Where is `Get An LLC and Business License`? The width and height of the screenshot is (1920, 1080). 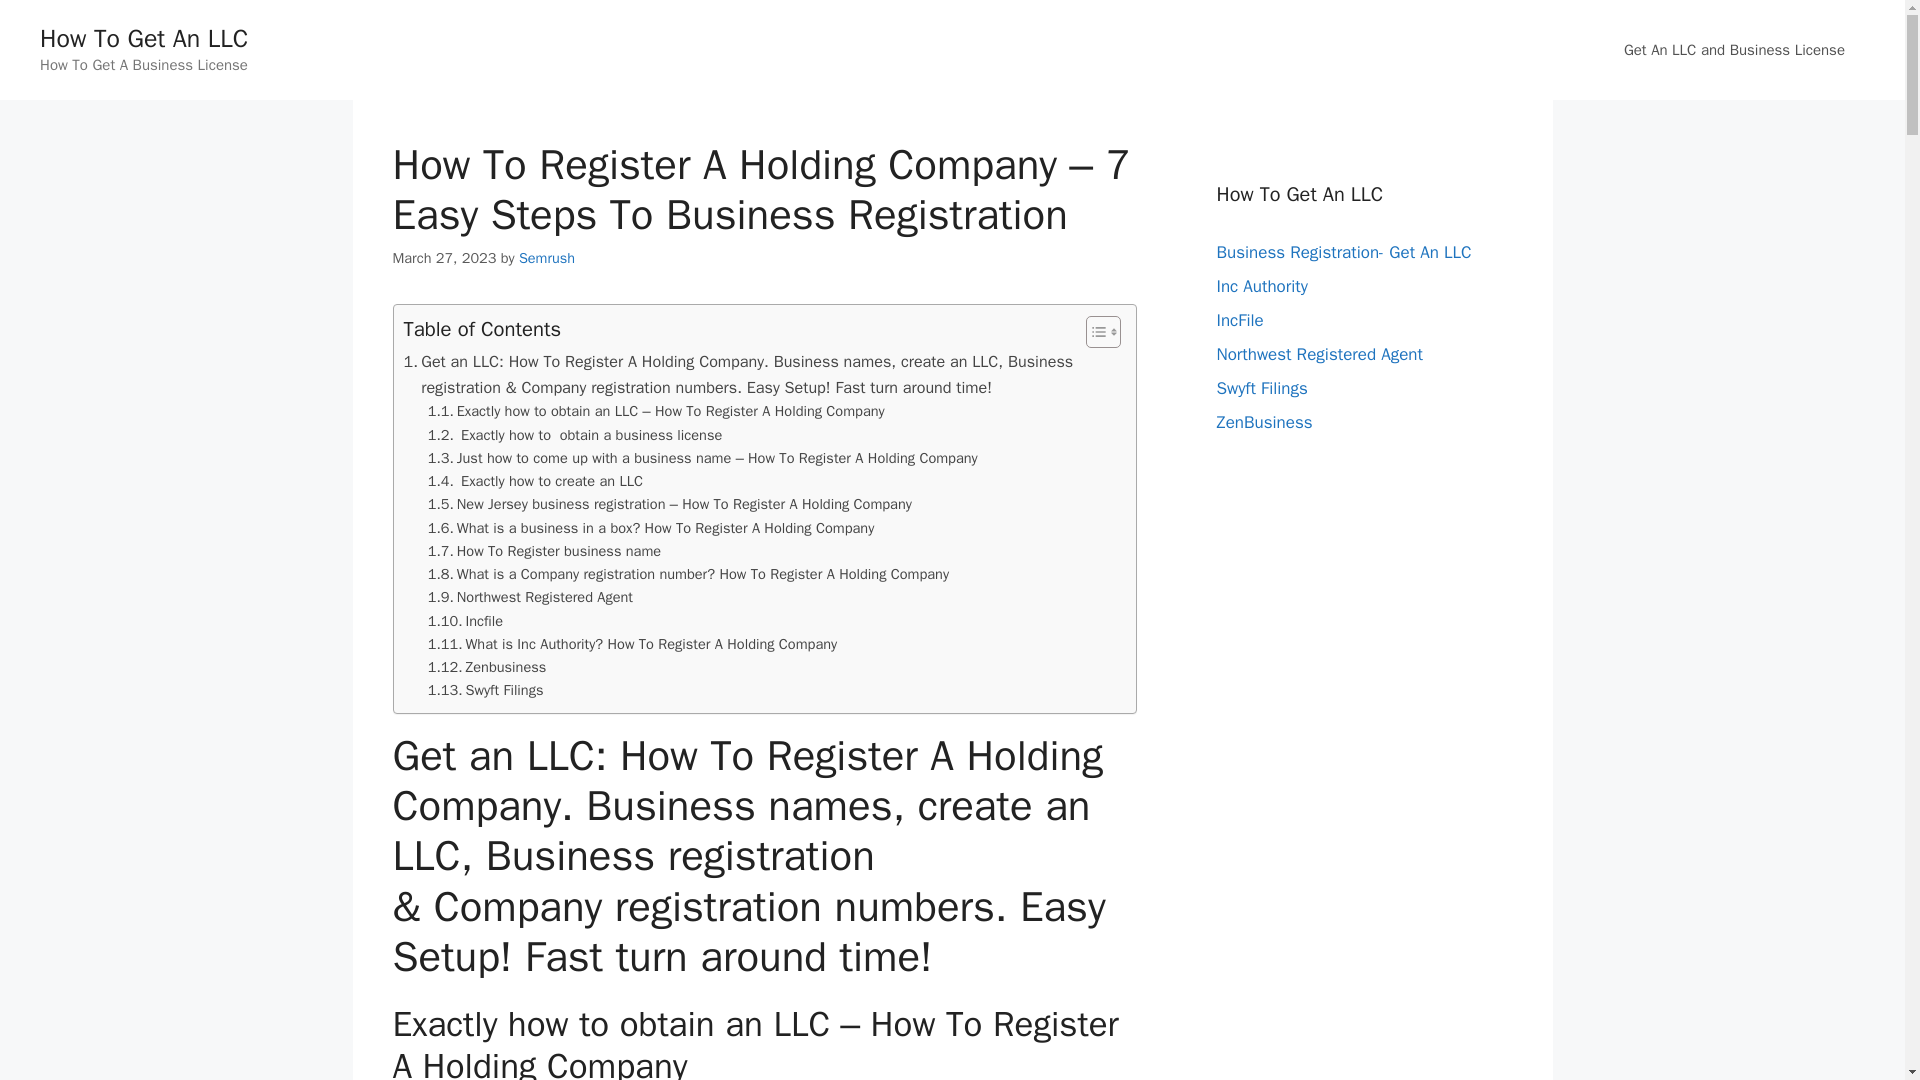
Get An LLC and Business License is located at coordinates (1734, 50).